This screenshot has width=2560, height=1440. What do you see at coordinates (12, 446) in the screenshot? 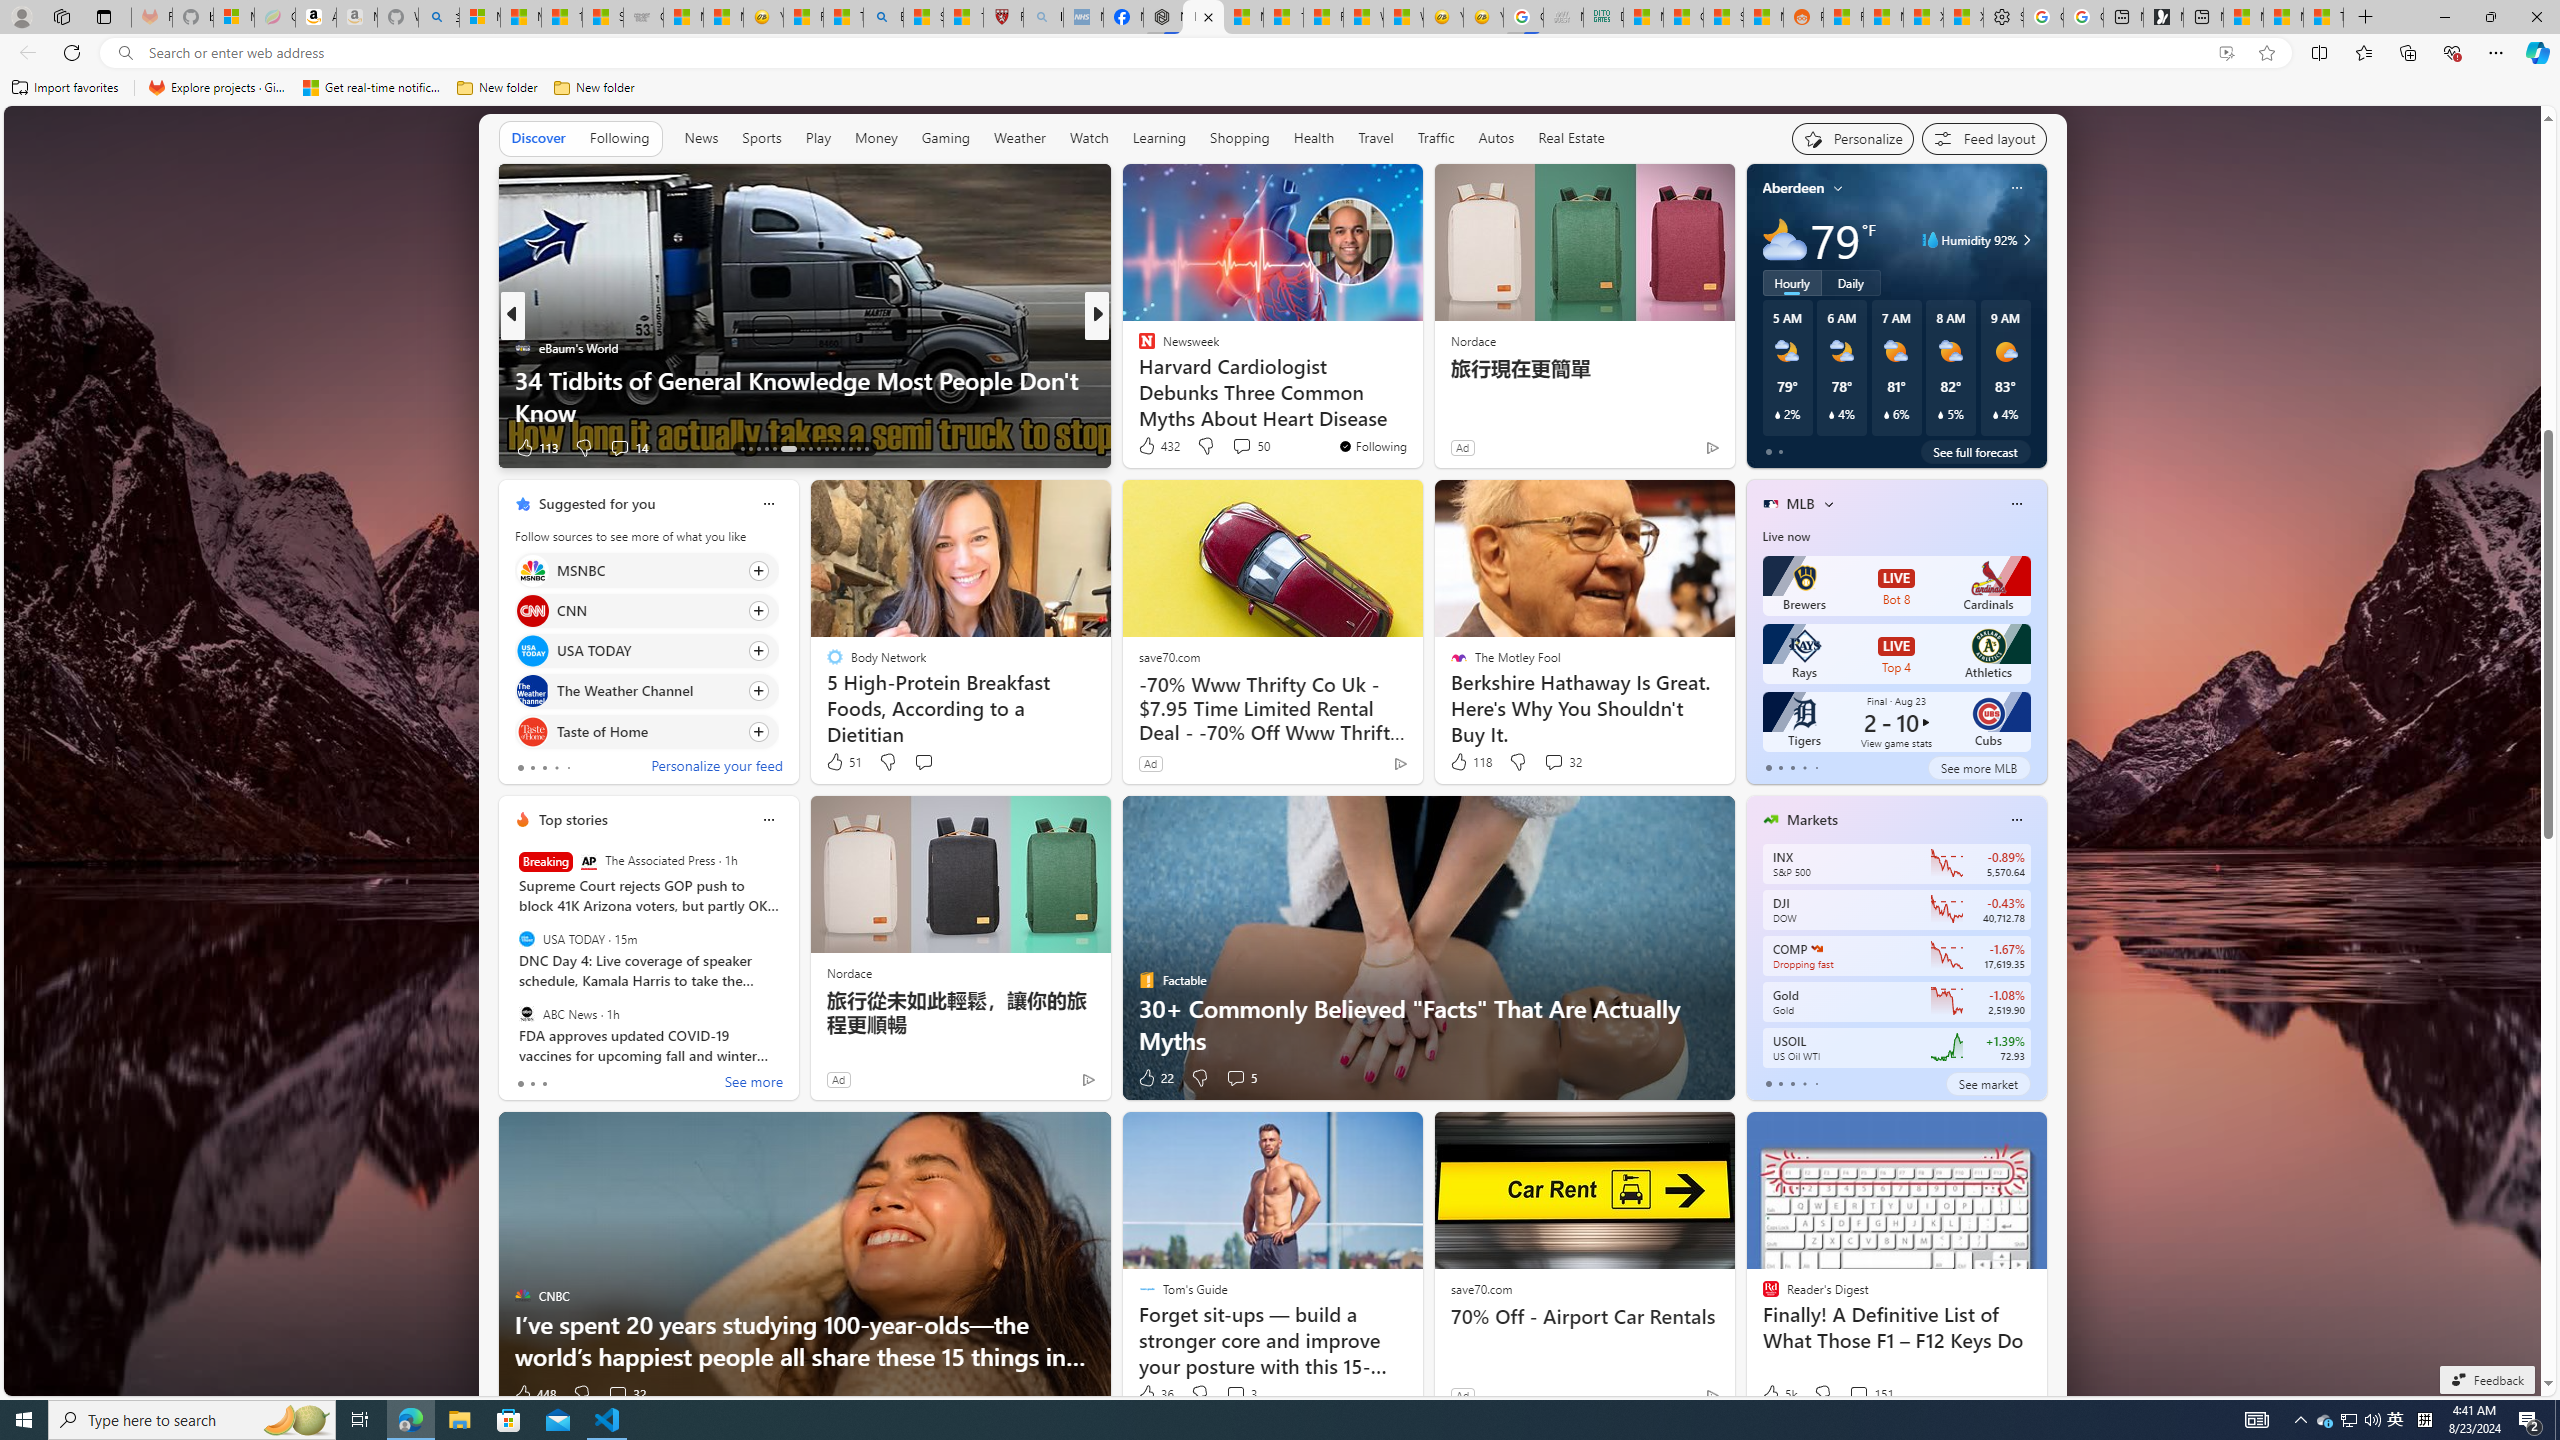
I see `View comments 64 Comment` at bounding box center [12, 446].